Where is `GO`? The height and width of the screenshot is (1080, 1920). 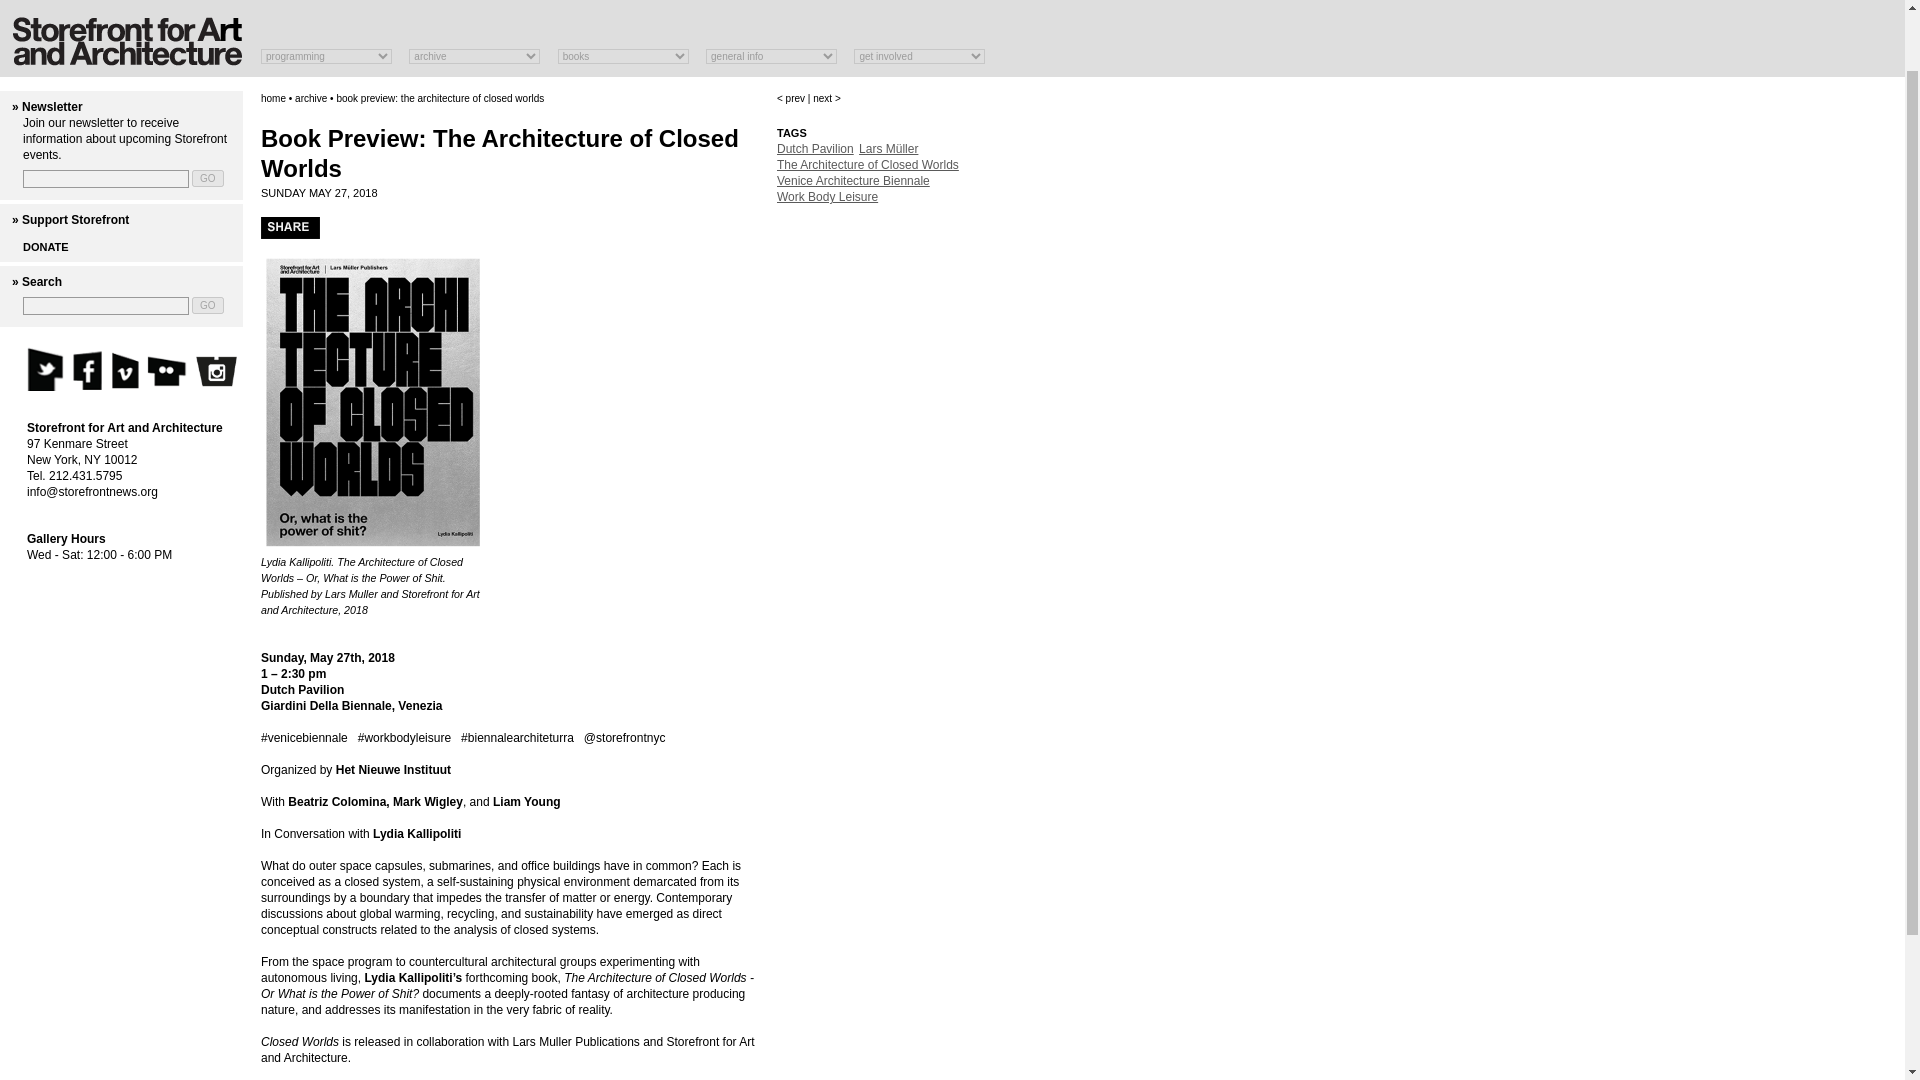
GO is located at coordinates (208, 178).